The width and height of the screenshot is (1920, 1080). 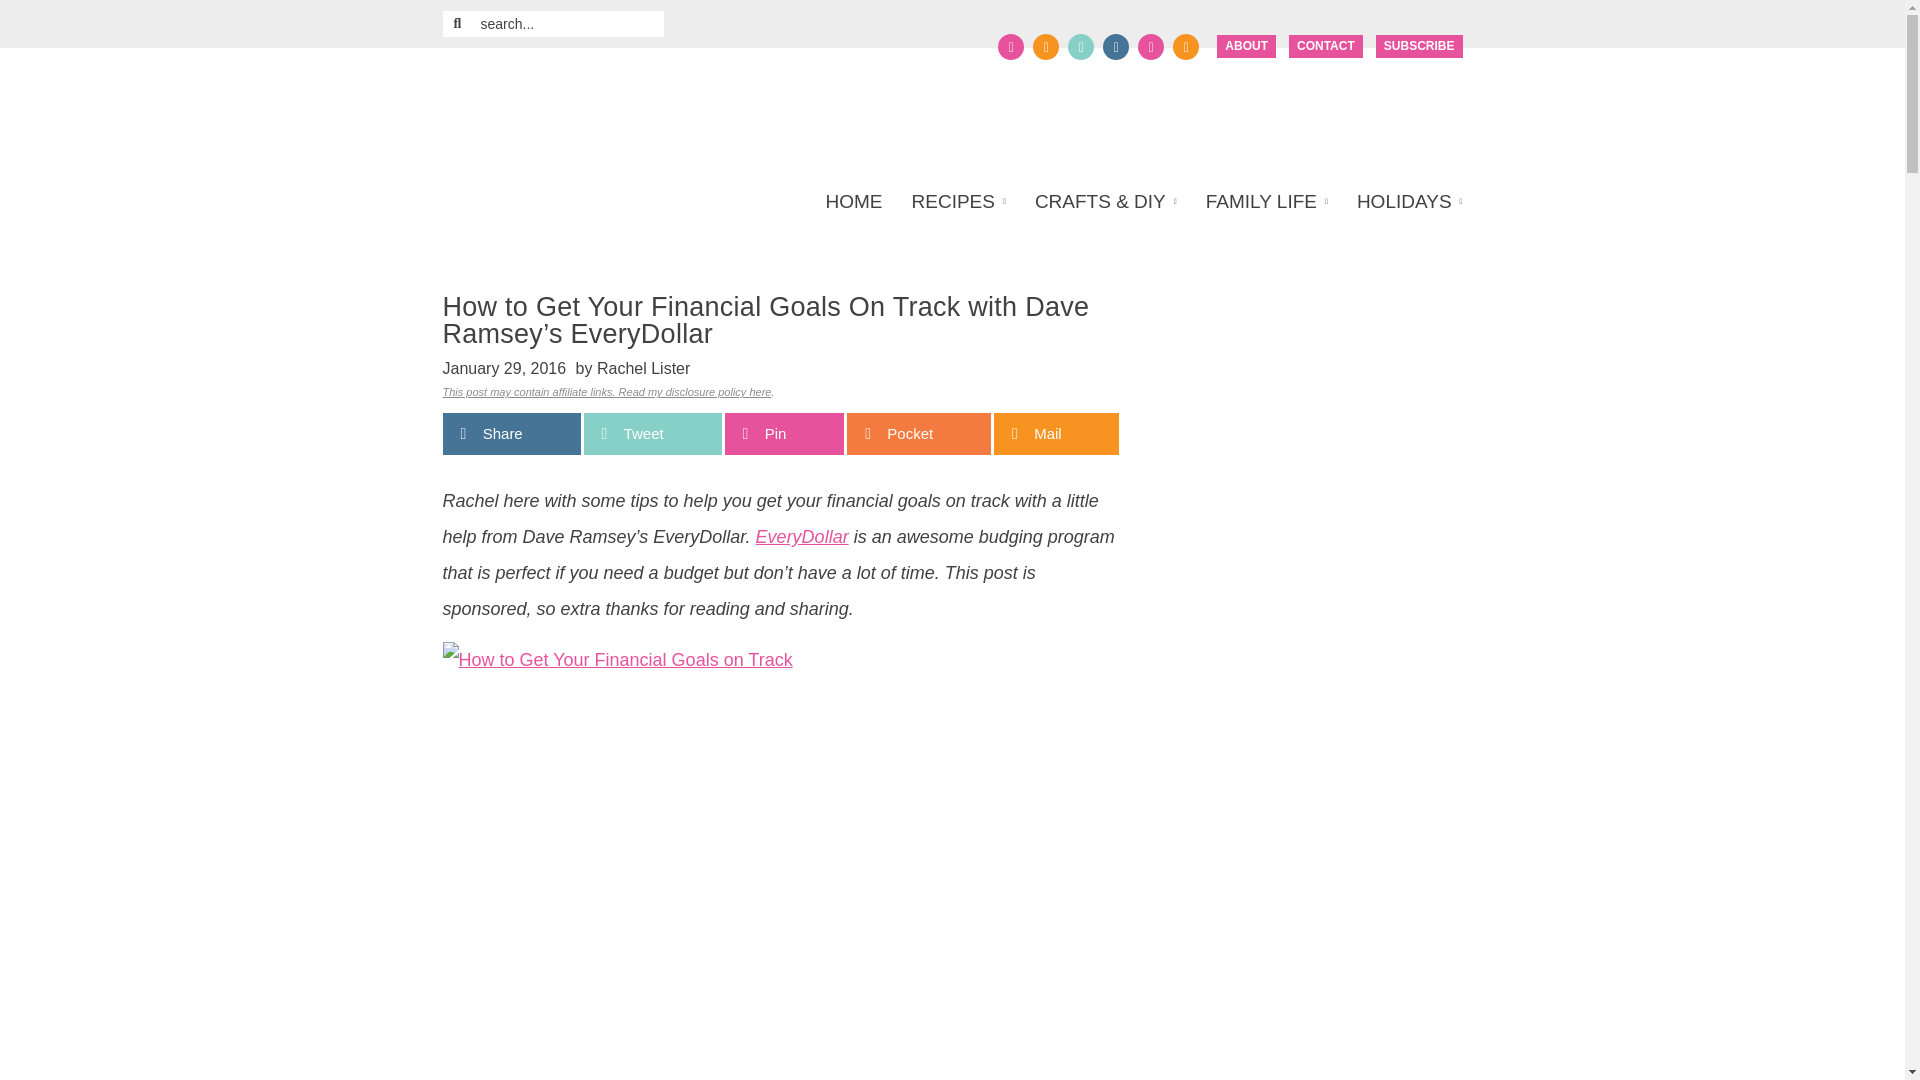 What do you see at coordinates (1186, 46) in the screenshot?
I see `Follow 5 Minutes For Mom via RSS` at bounding box center [1186, 46].